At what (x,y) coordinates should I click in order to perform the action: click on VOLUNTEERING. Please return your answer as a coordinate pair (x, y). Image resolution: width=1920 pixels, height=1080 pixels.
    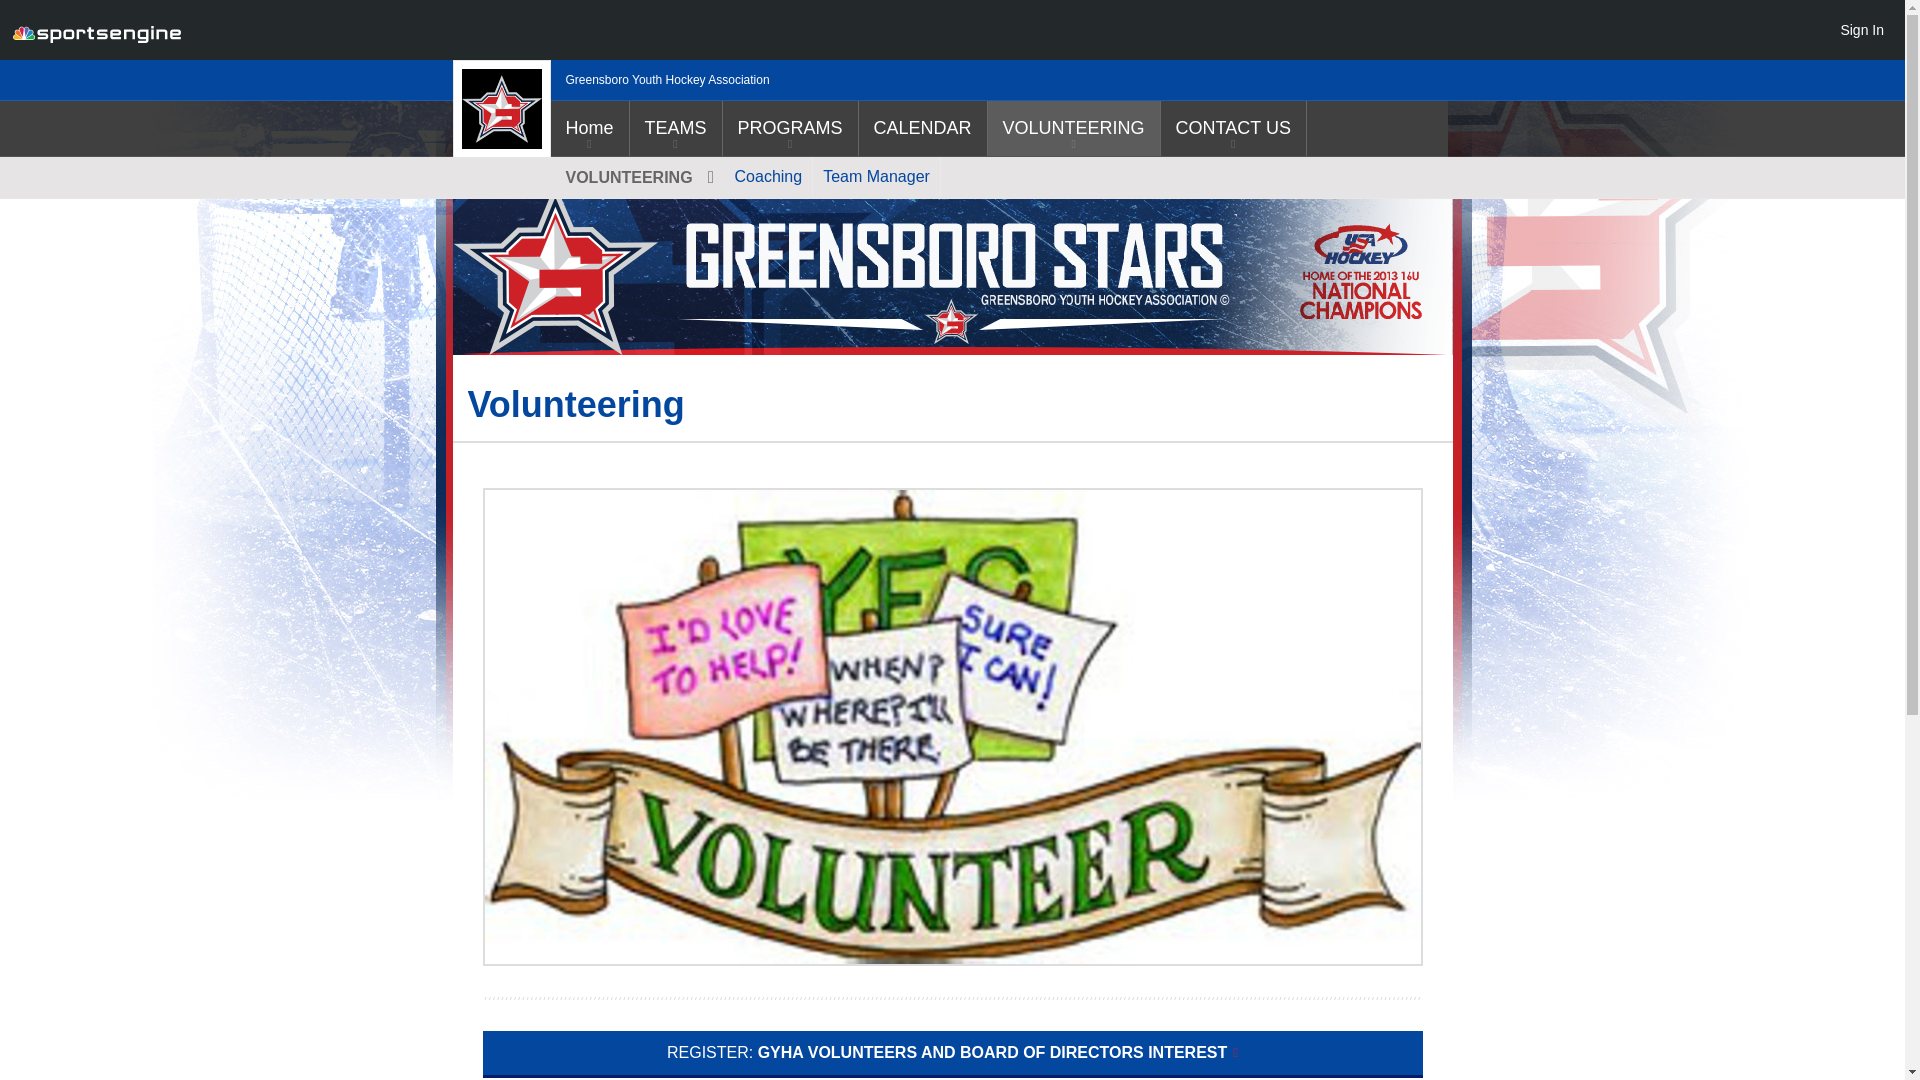
    Looking at the image, I should click on (636, 176).